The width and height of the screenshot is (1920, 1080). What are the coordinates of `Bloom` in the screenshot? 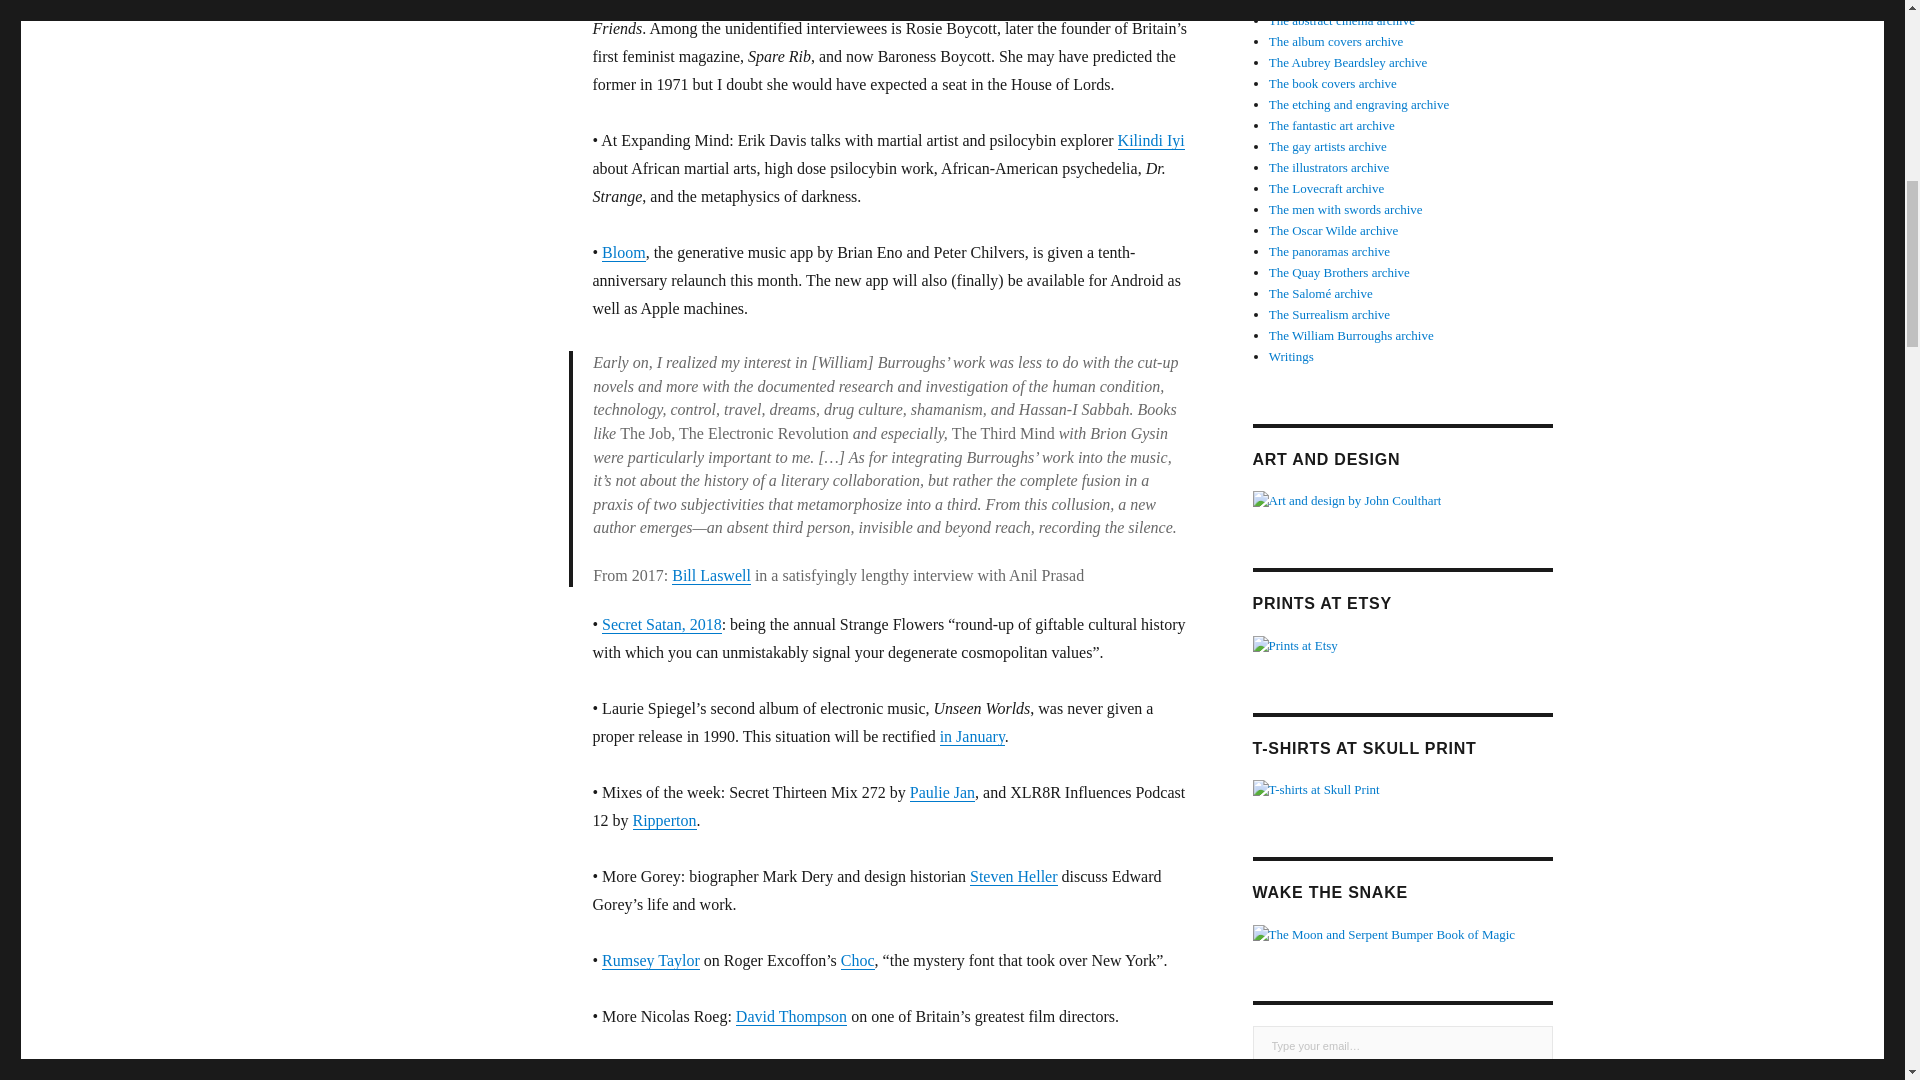 It's located at (624, 252).